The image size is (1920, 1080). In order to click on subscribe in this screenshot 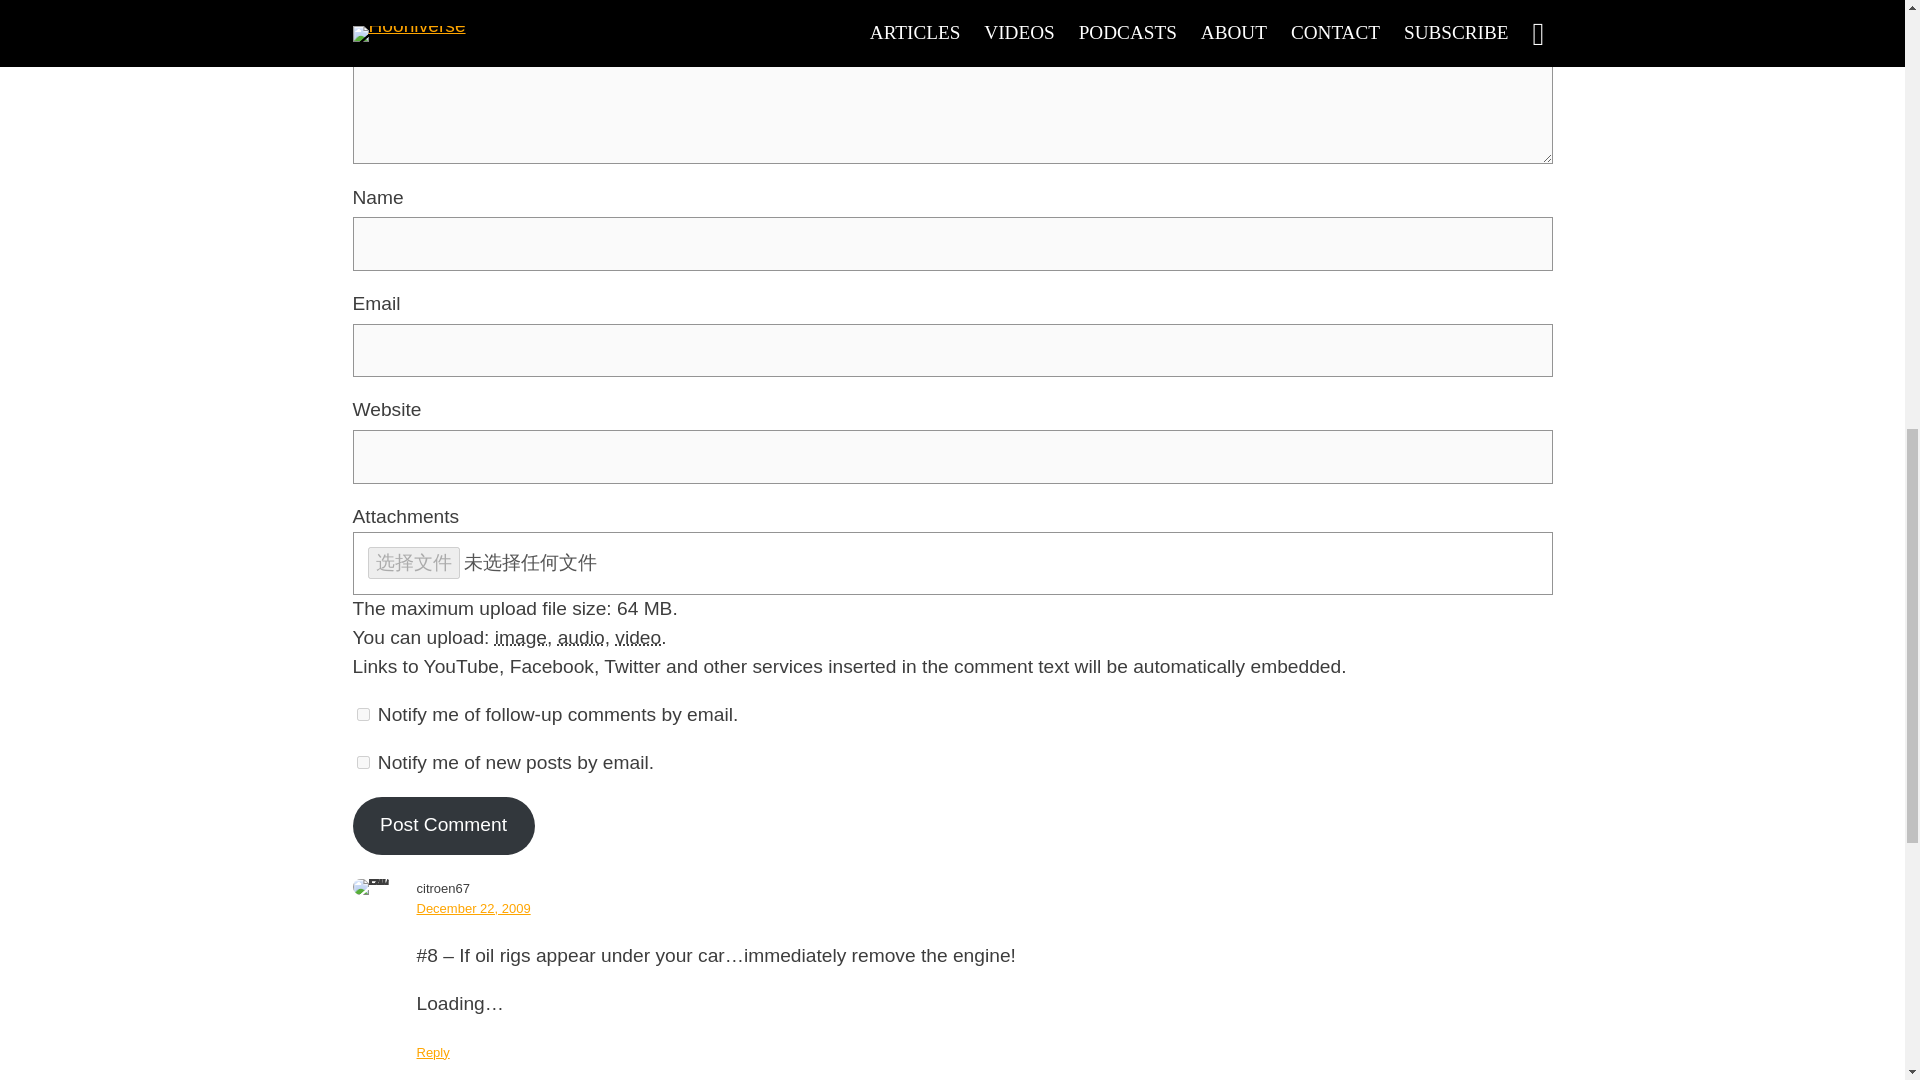, I will do `click(362, 714)`.